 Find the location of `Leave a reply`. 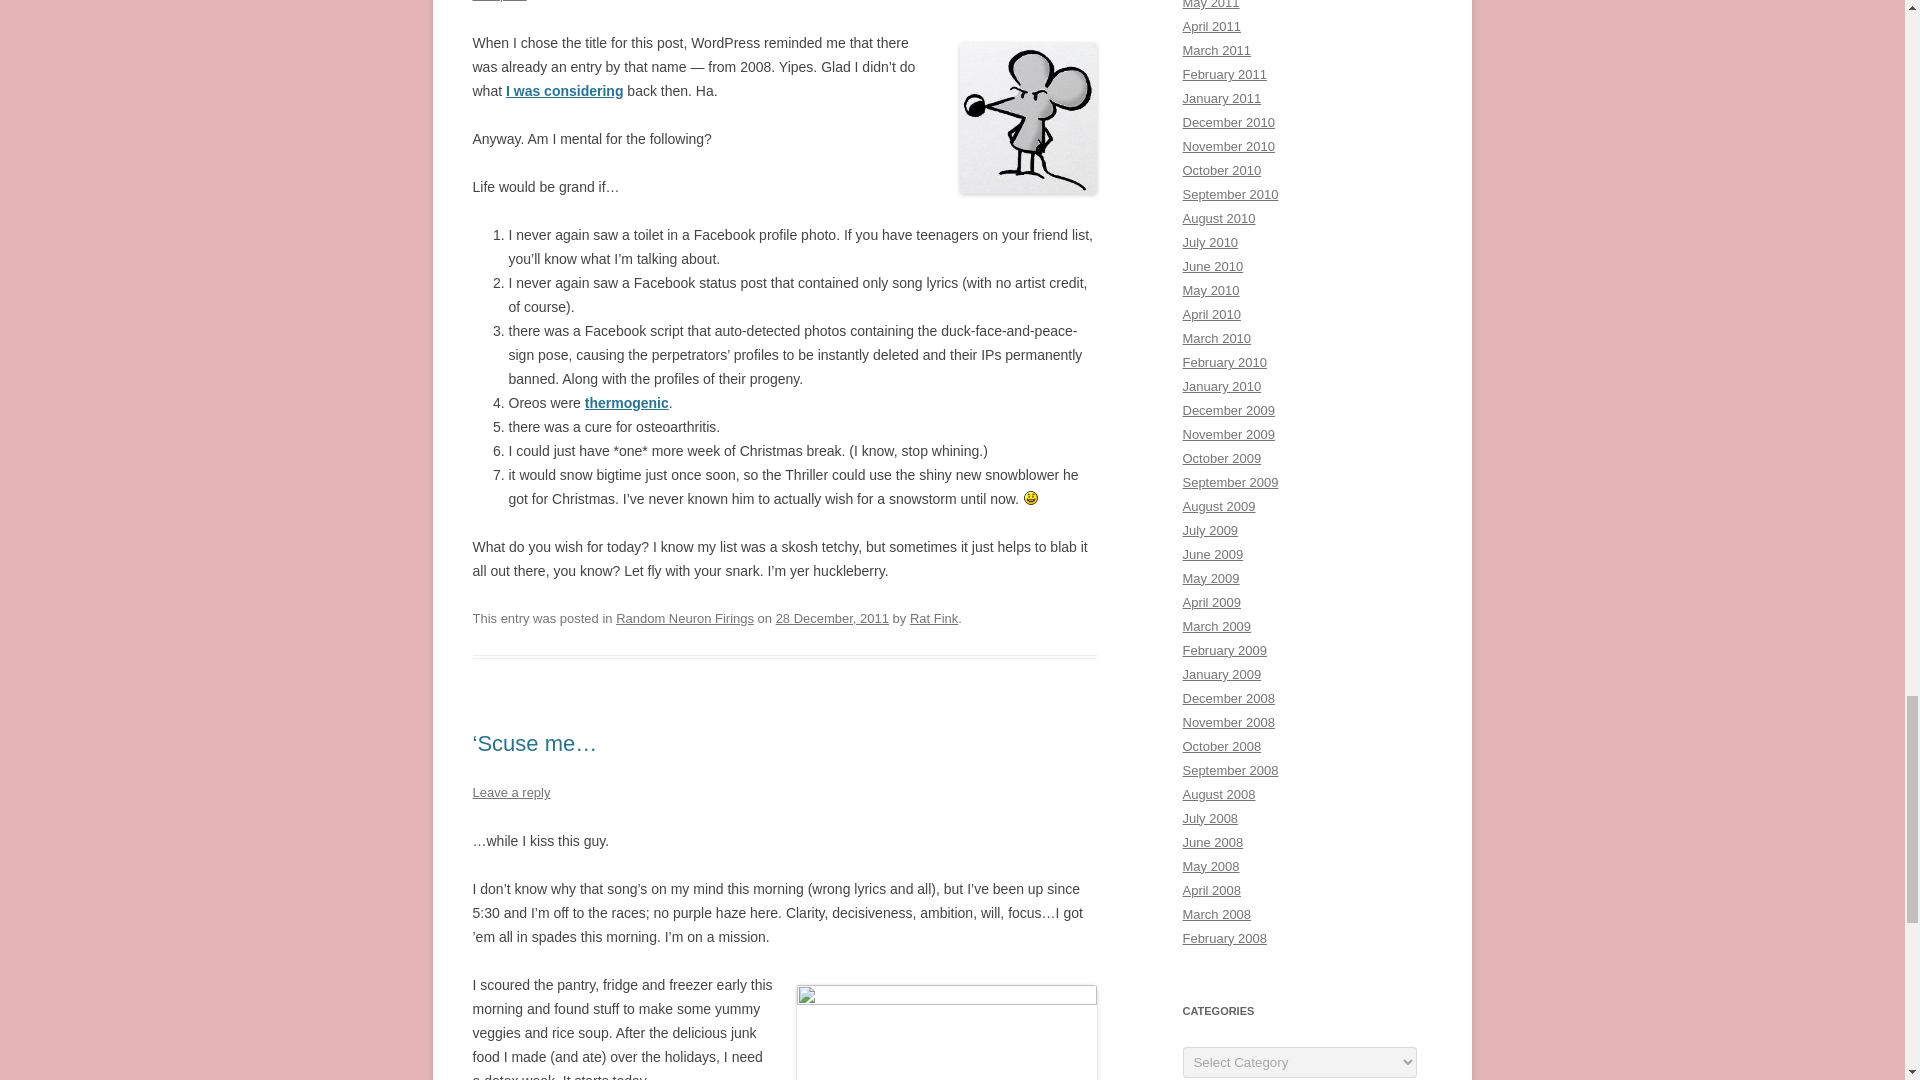

Leave a reply is located at coordinates (510, 792).